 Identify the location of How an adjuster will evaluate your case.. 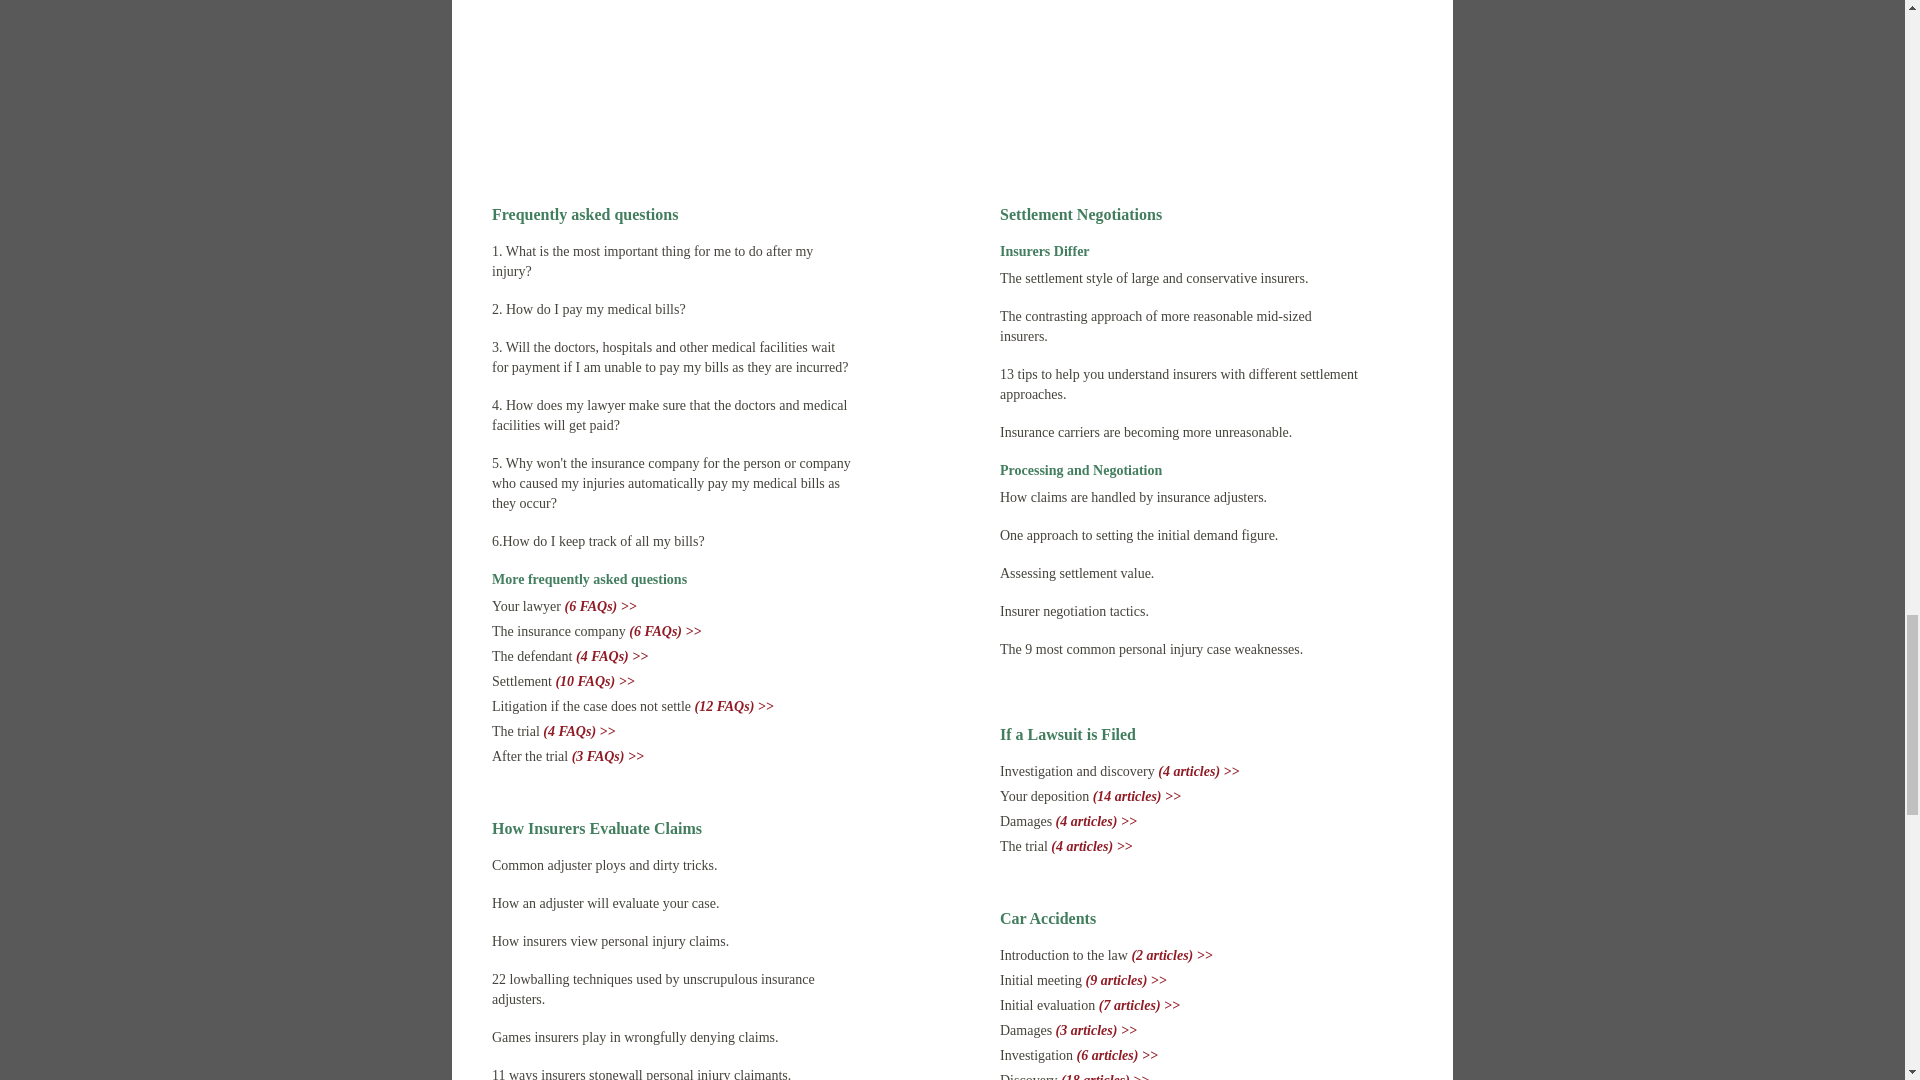
(604, 904).